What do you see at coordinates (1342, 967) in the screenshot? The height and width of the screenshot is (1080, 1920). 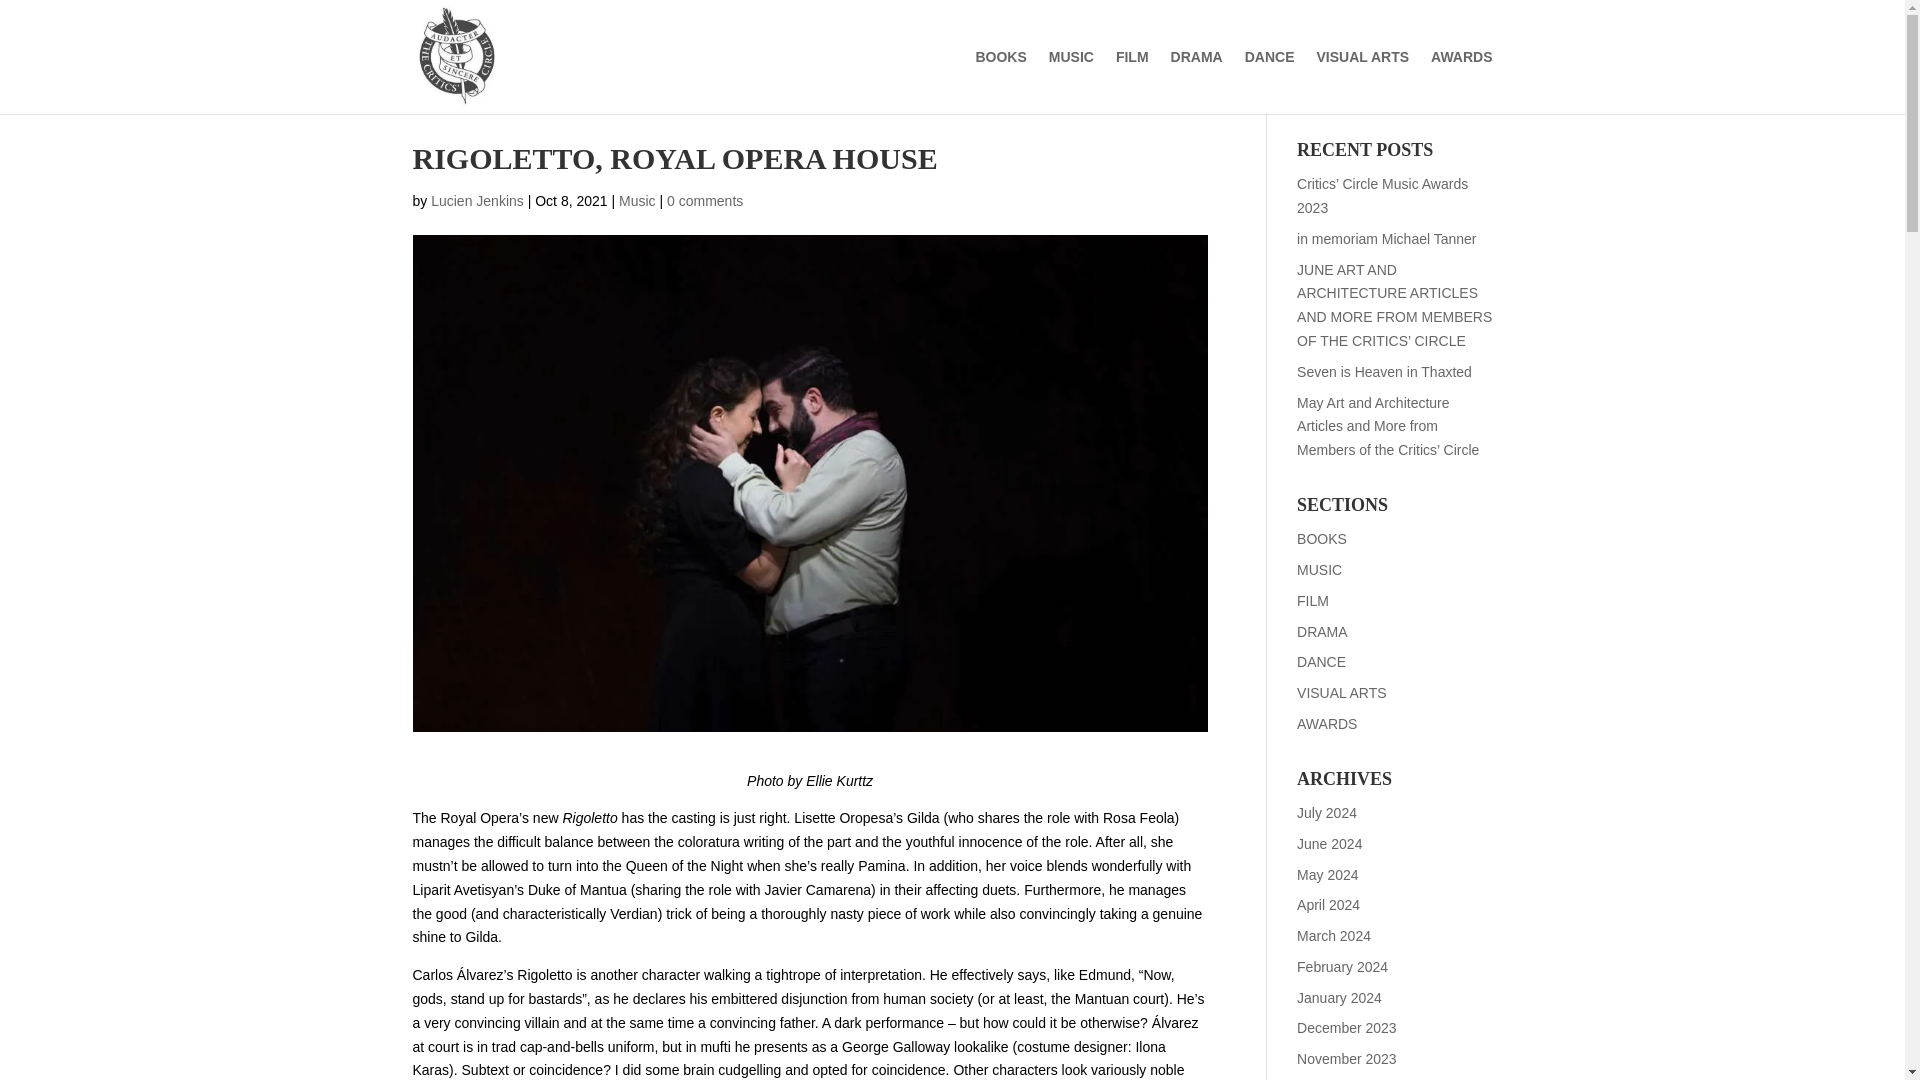 I see `February 2024` at bounding box center [1342, 967].